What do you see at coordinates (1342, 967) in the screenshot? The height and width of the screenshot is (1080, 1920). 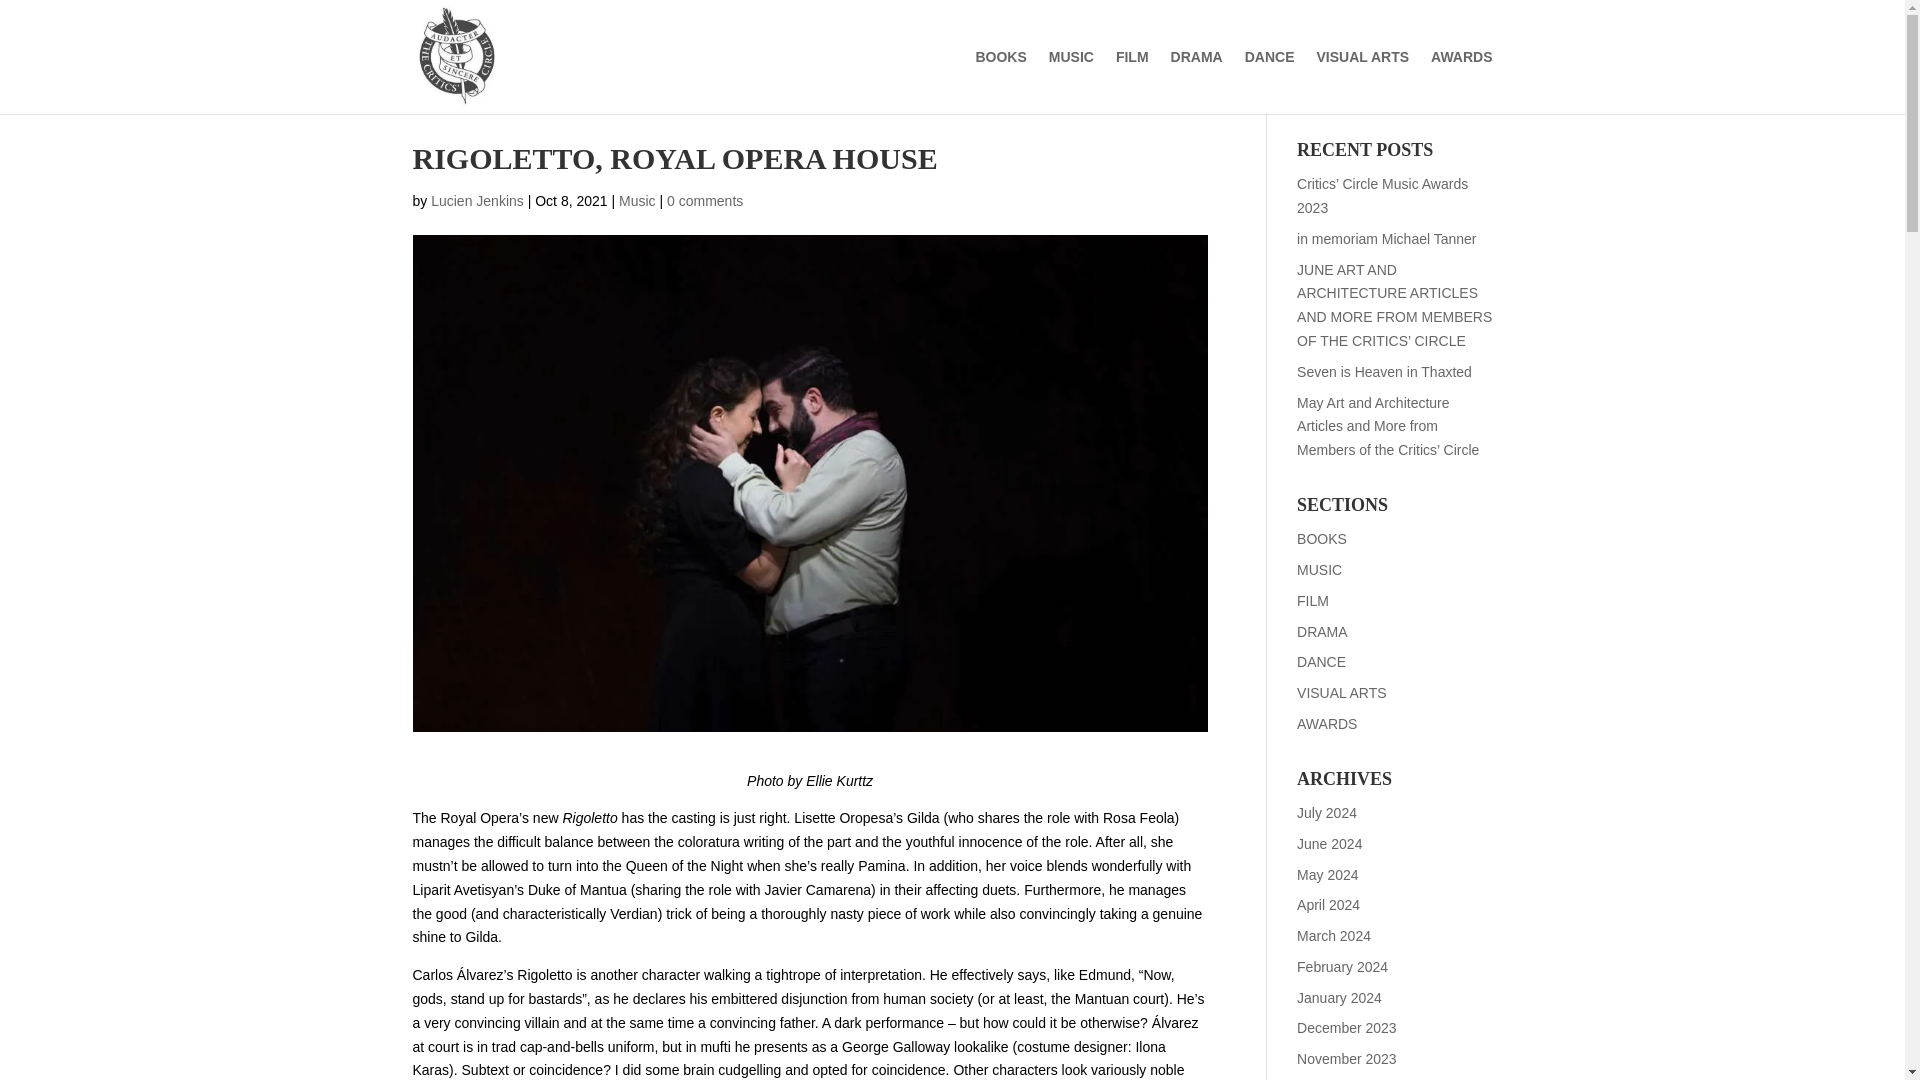 I see `February 2024` at bounding box center [1342, 967].